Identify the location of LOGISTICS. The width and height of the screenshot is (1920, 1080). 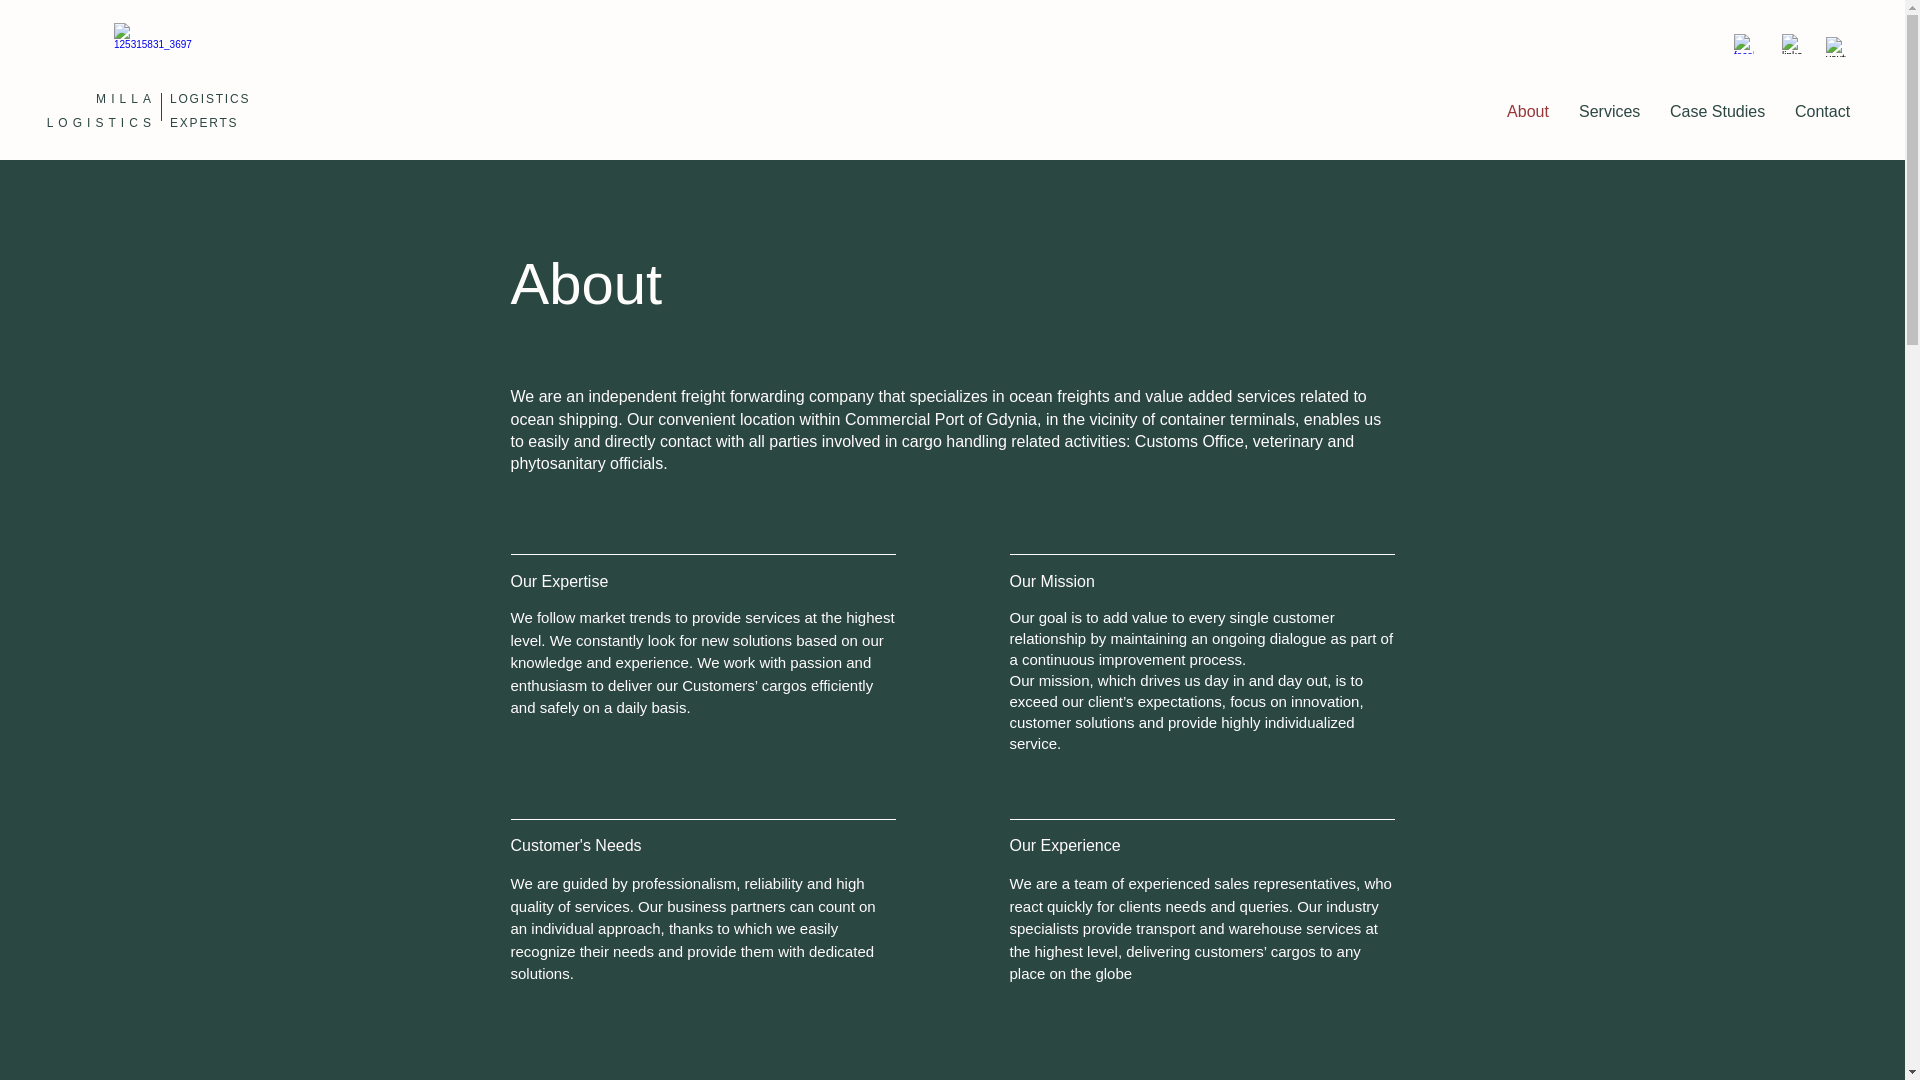
(100, 122).